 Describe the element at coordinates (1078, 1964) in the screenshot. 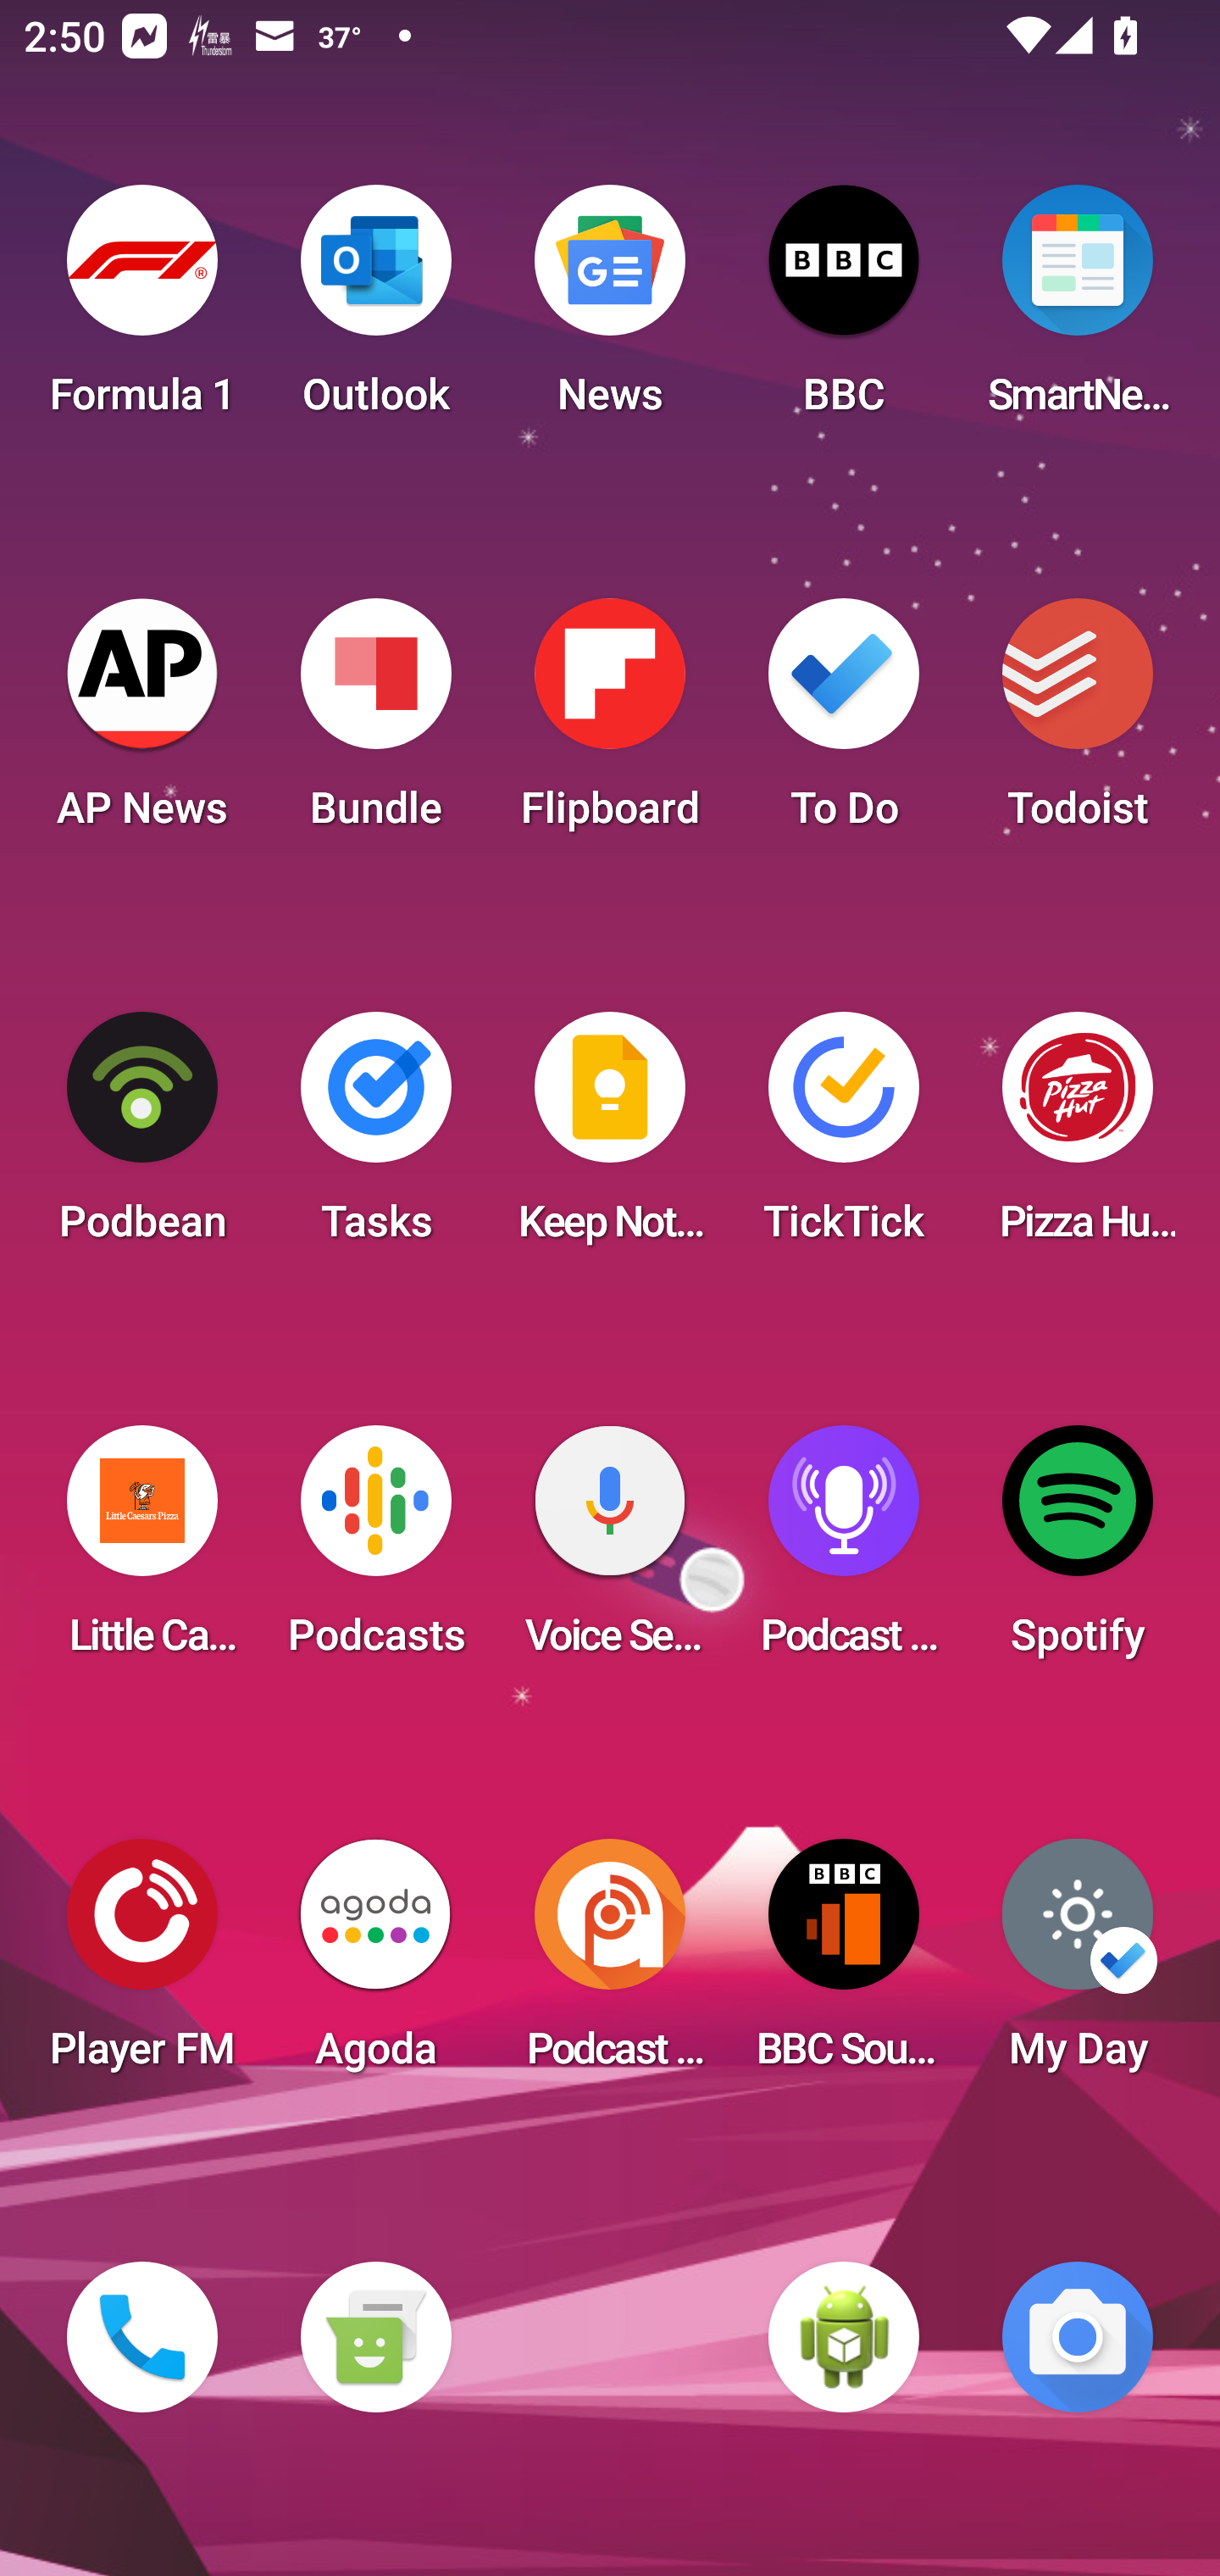

I see `My Day` at that location.